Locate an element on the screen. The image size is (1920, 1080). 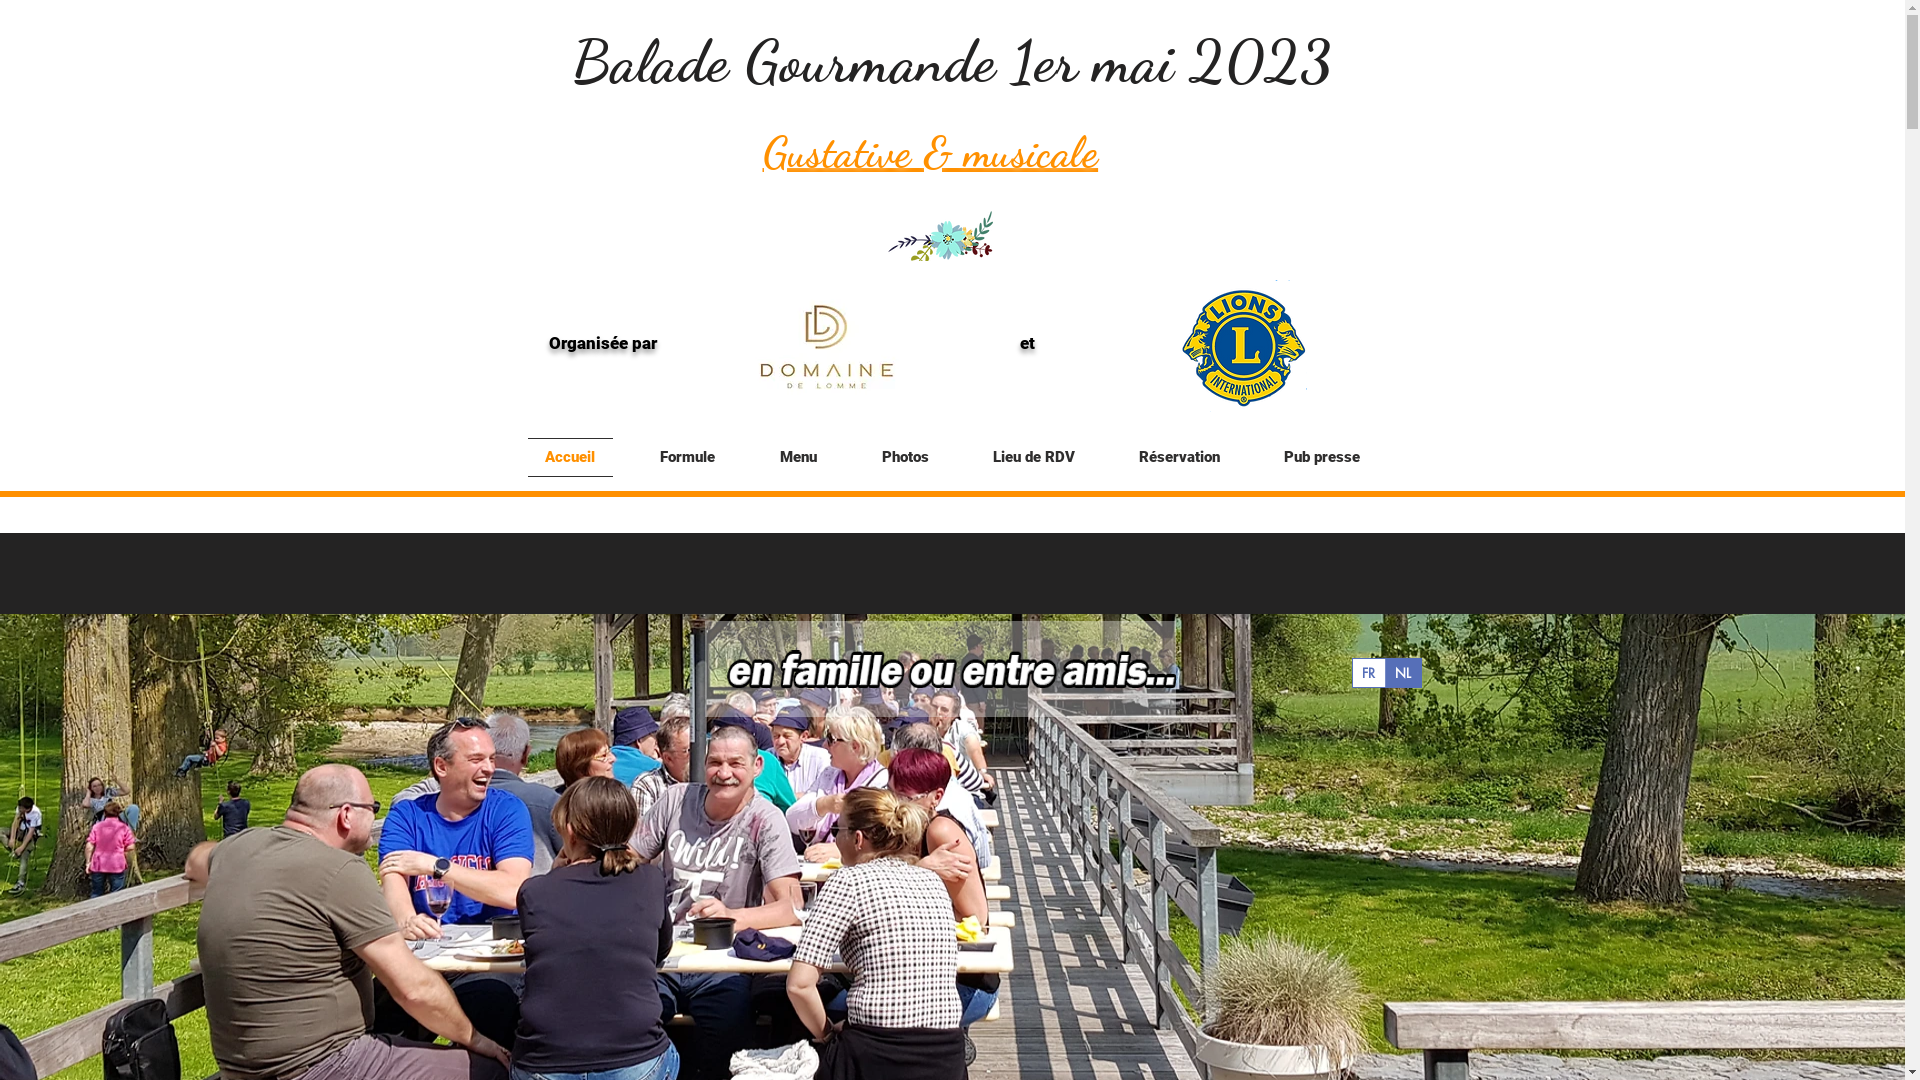
Photos is located at coordinates (906, 458).